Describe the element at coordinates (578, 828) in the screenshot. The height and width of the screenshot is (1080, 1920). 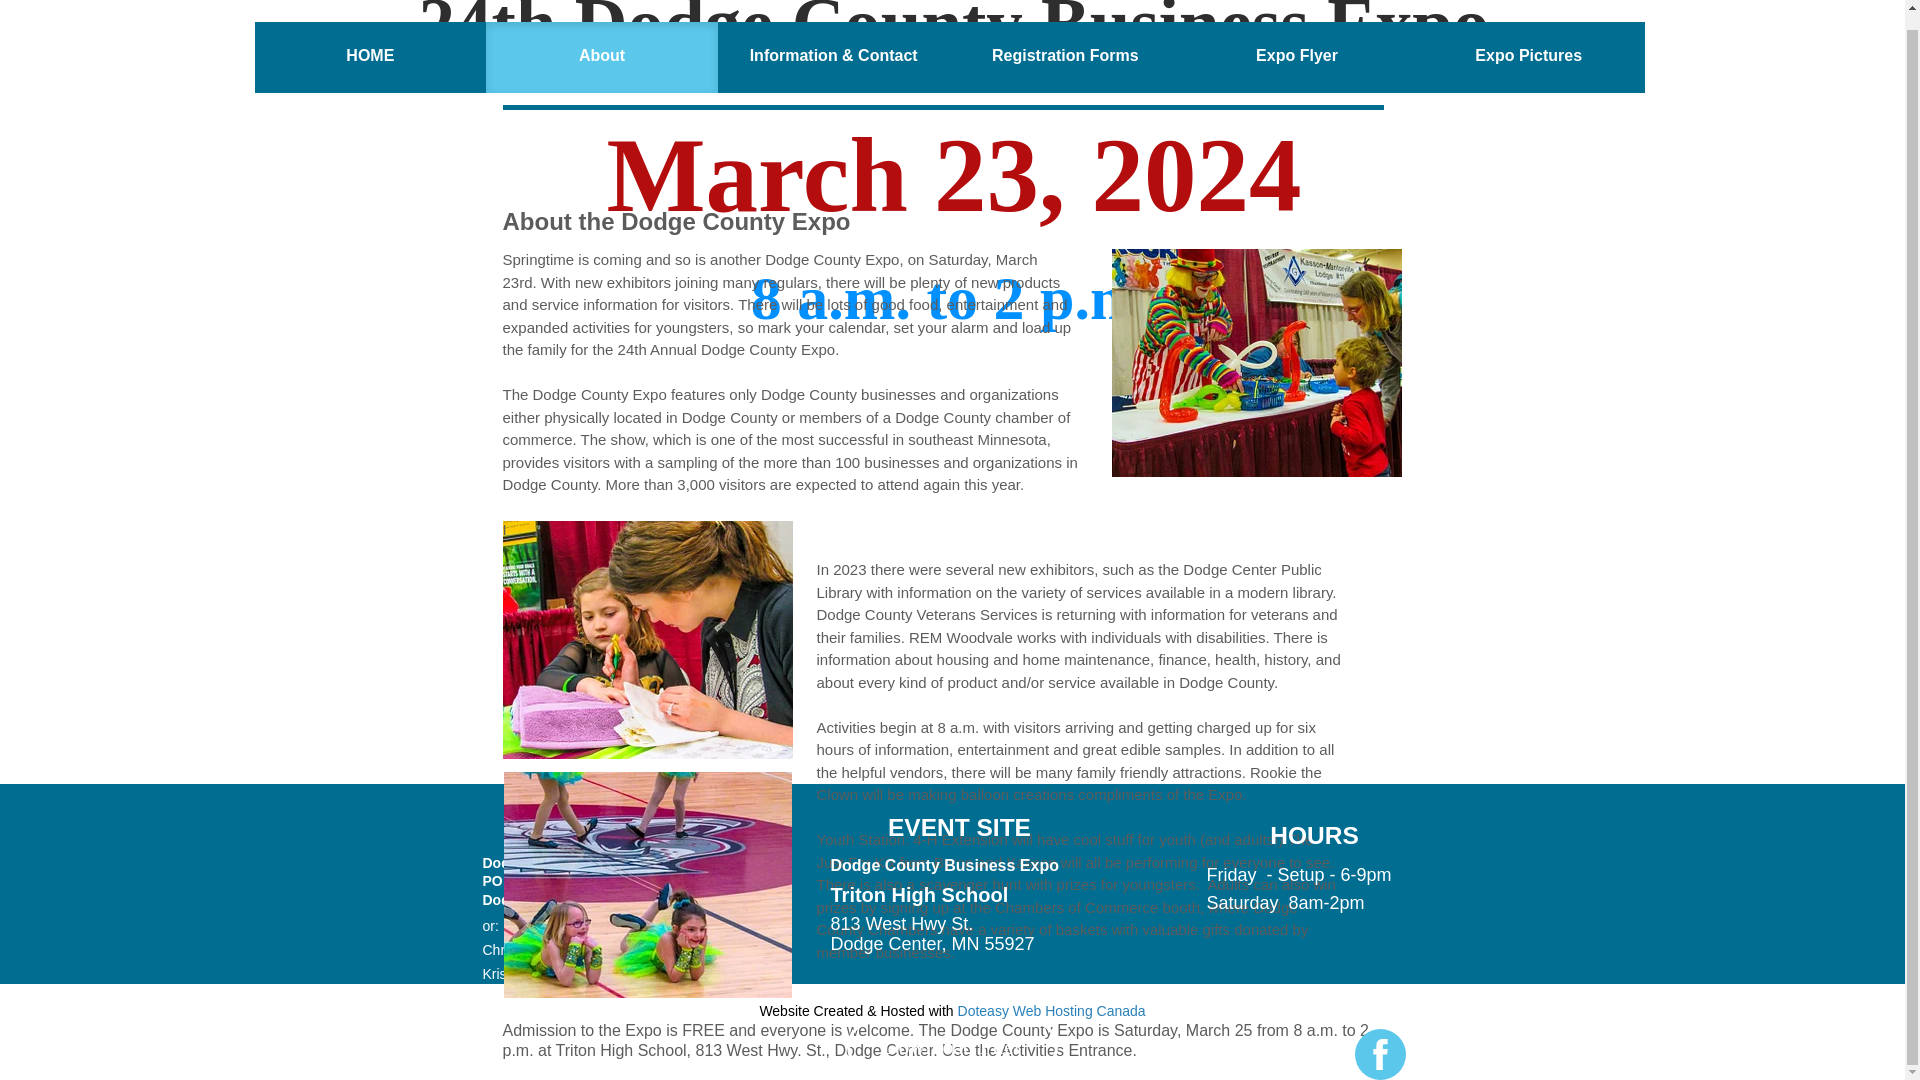
I see `CONTACT US` at that location.